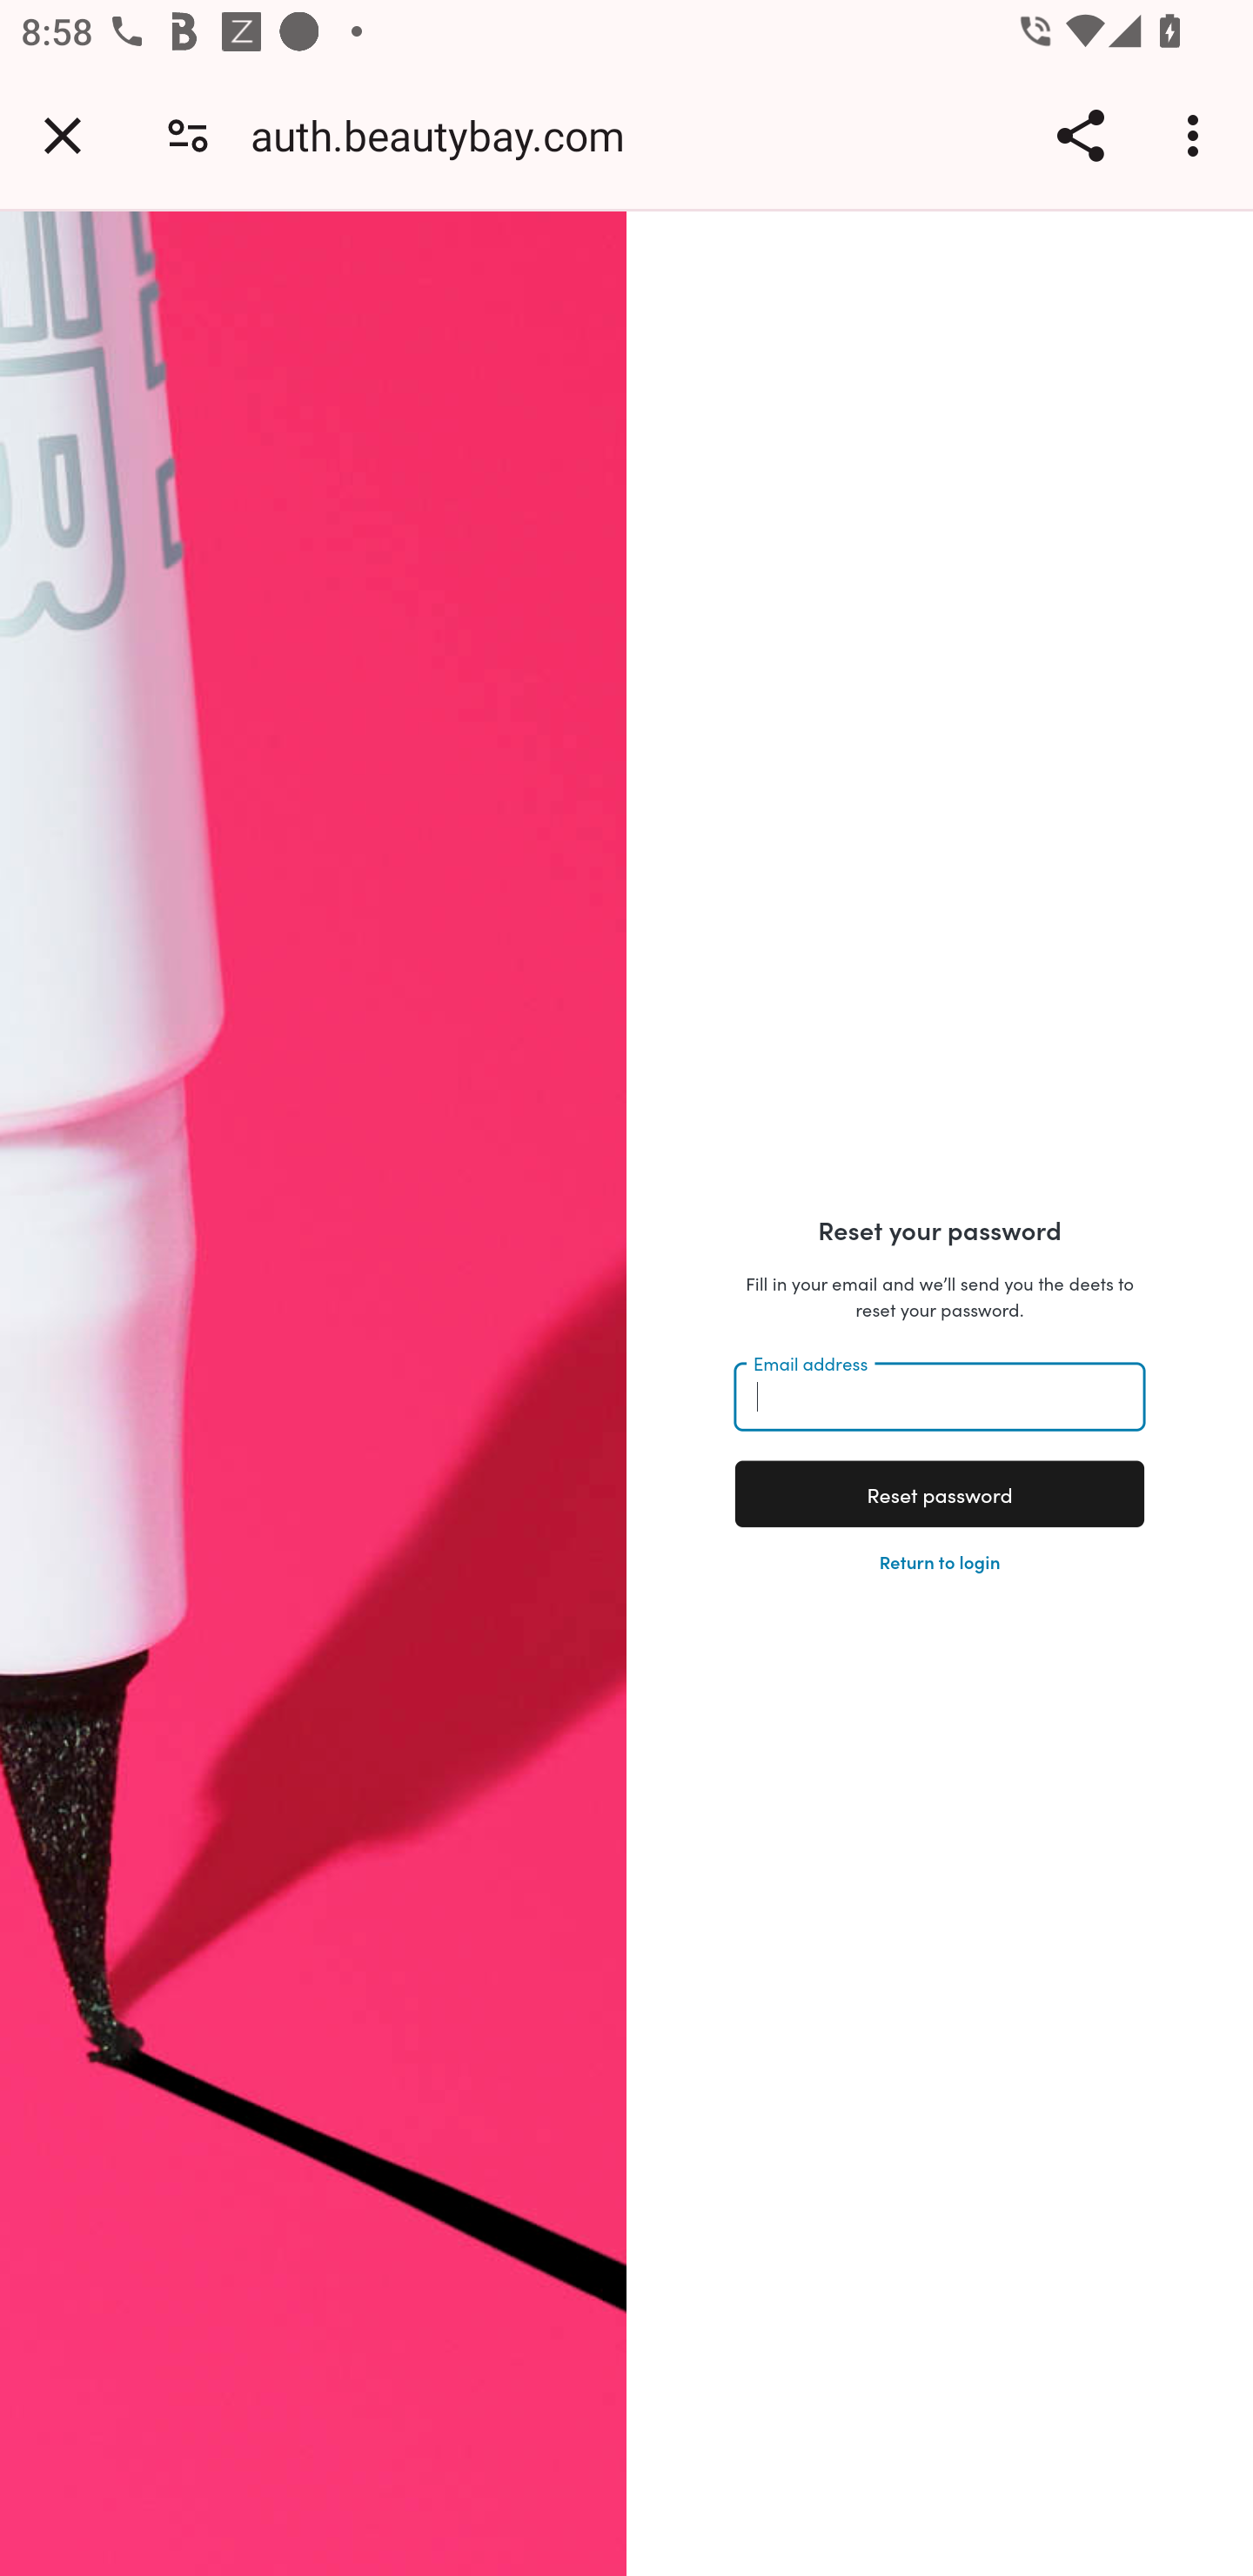  Describe the element at coordinates (63, 135) in the screenshot. I see `Close tab` at that location.